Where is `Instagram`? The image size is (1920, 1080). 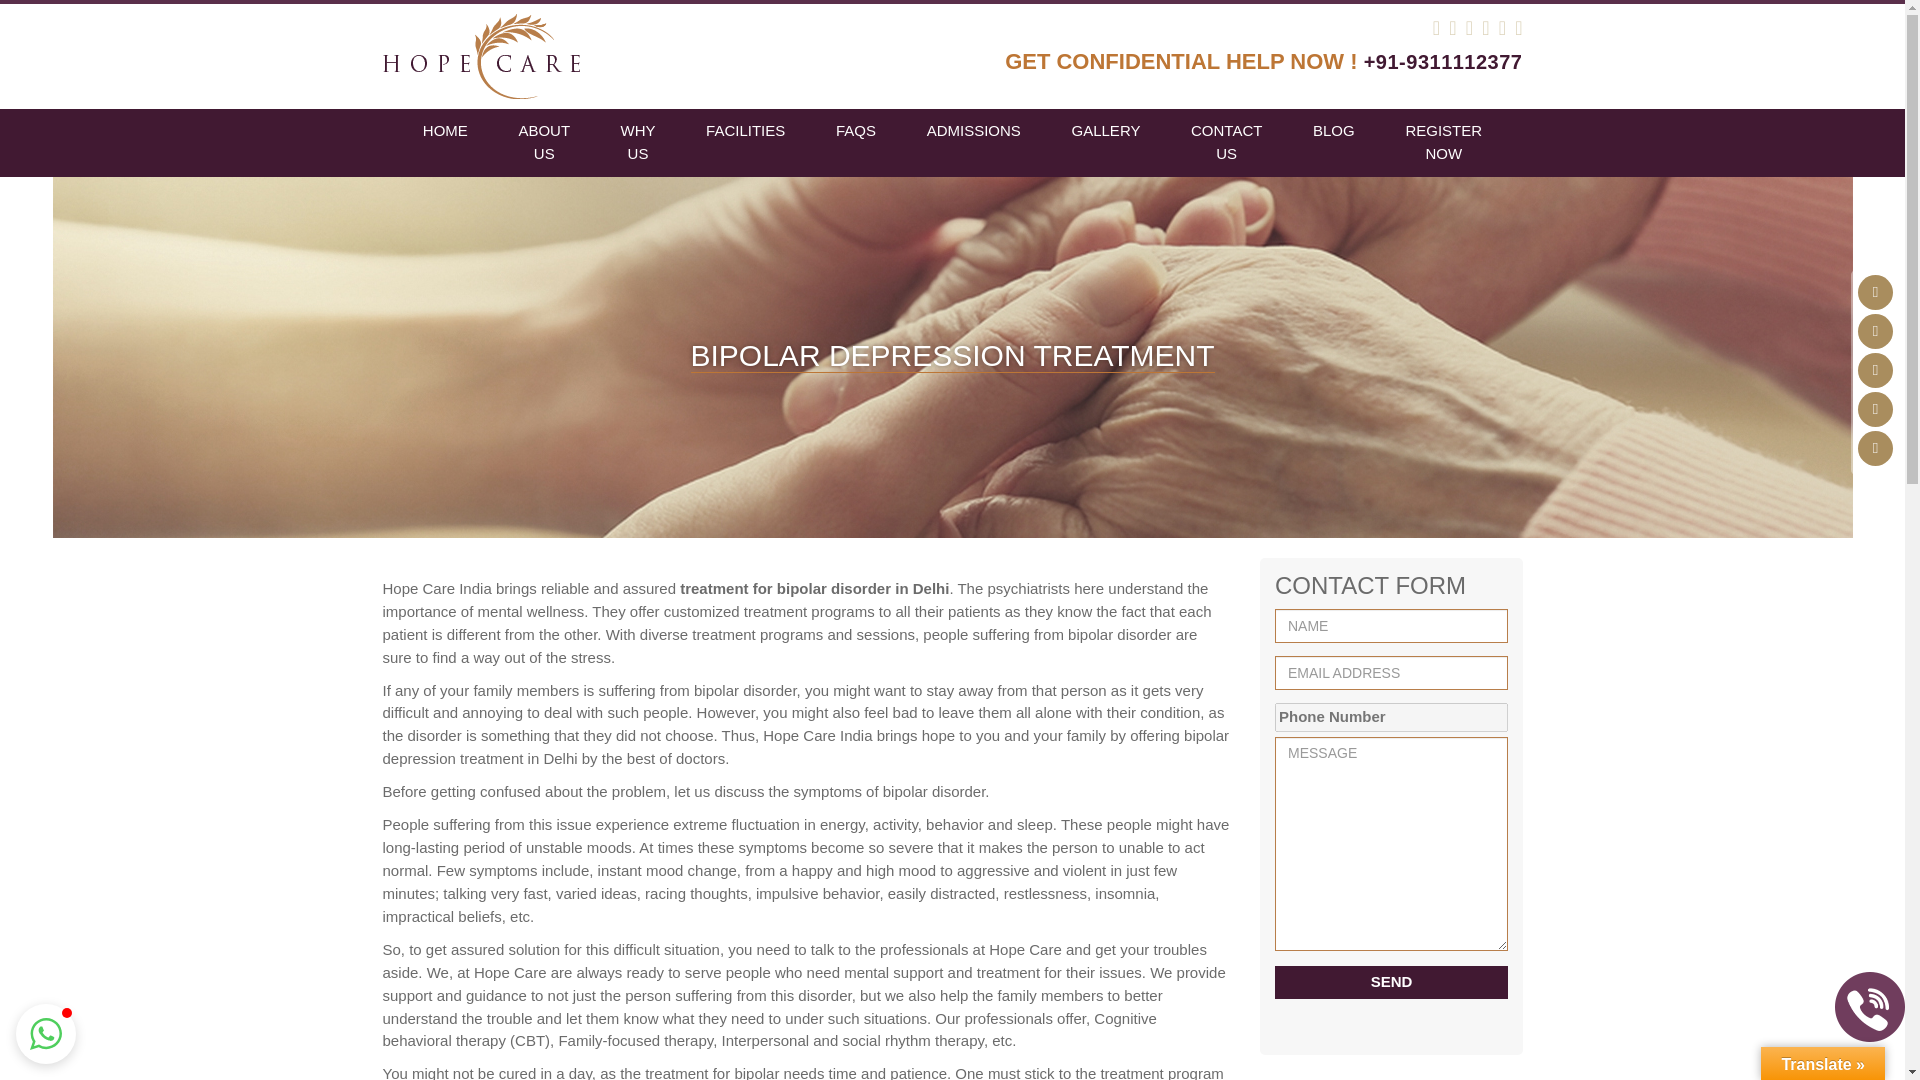
Instagram is located at coordinates (1876, 448).